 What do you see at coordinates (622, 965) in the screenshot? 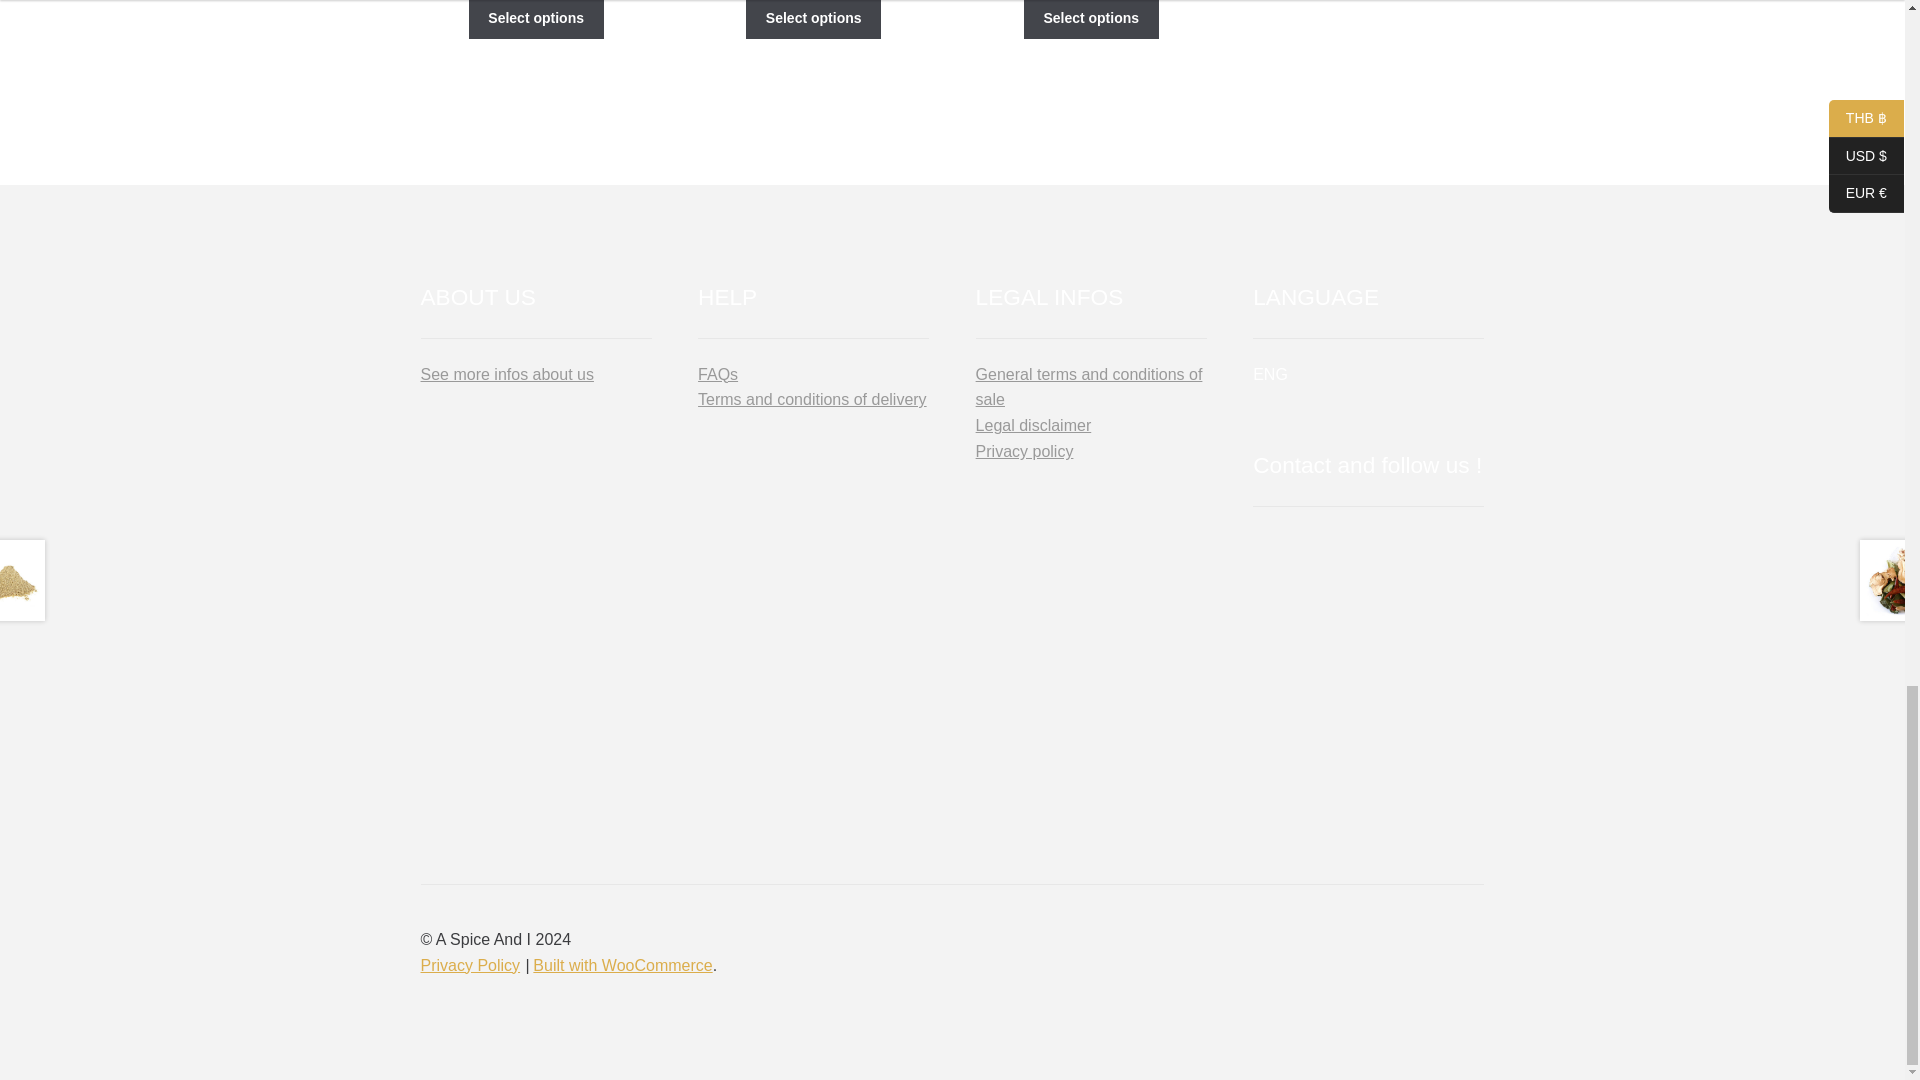
I see `WooCommerce - The Best eCommerce Platform for WordPress` at bounding box center [622, 965].